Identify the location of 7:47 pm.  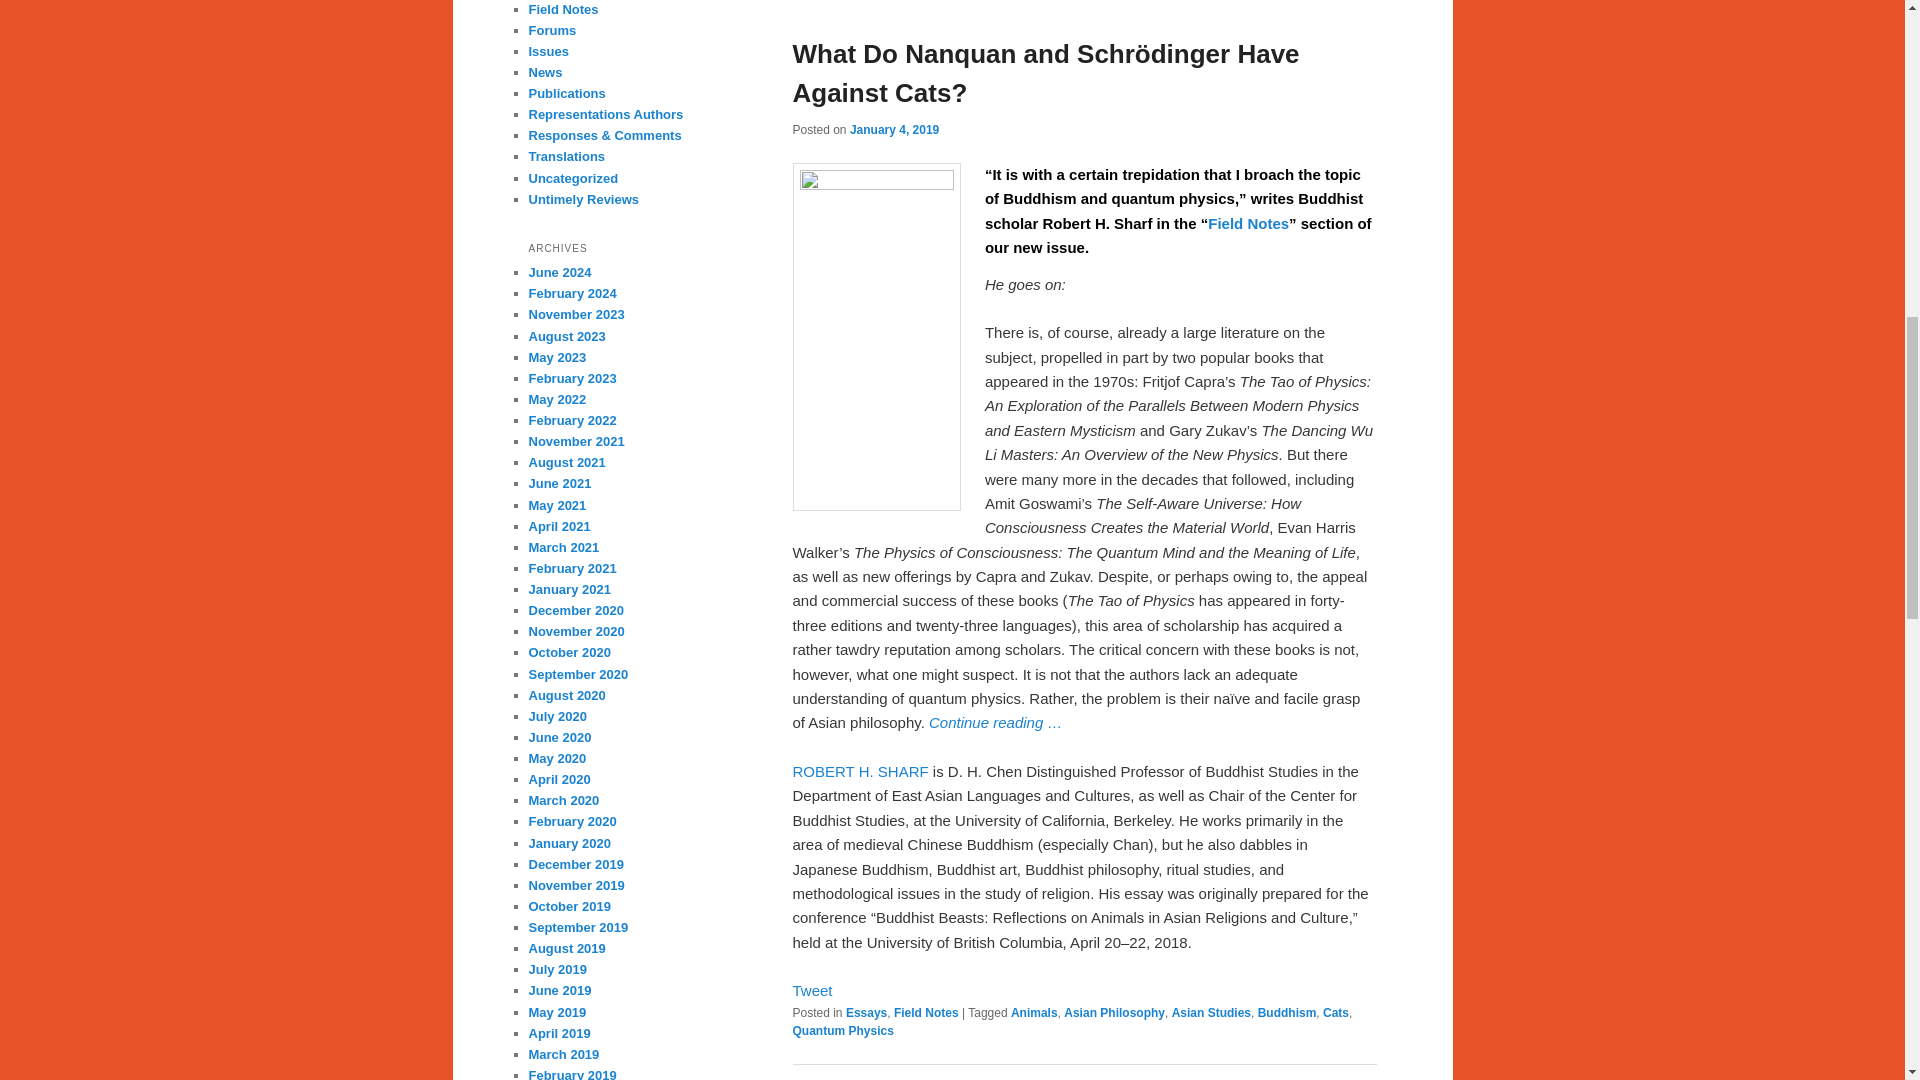
(894, 129).